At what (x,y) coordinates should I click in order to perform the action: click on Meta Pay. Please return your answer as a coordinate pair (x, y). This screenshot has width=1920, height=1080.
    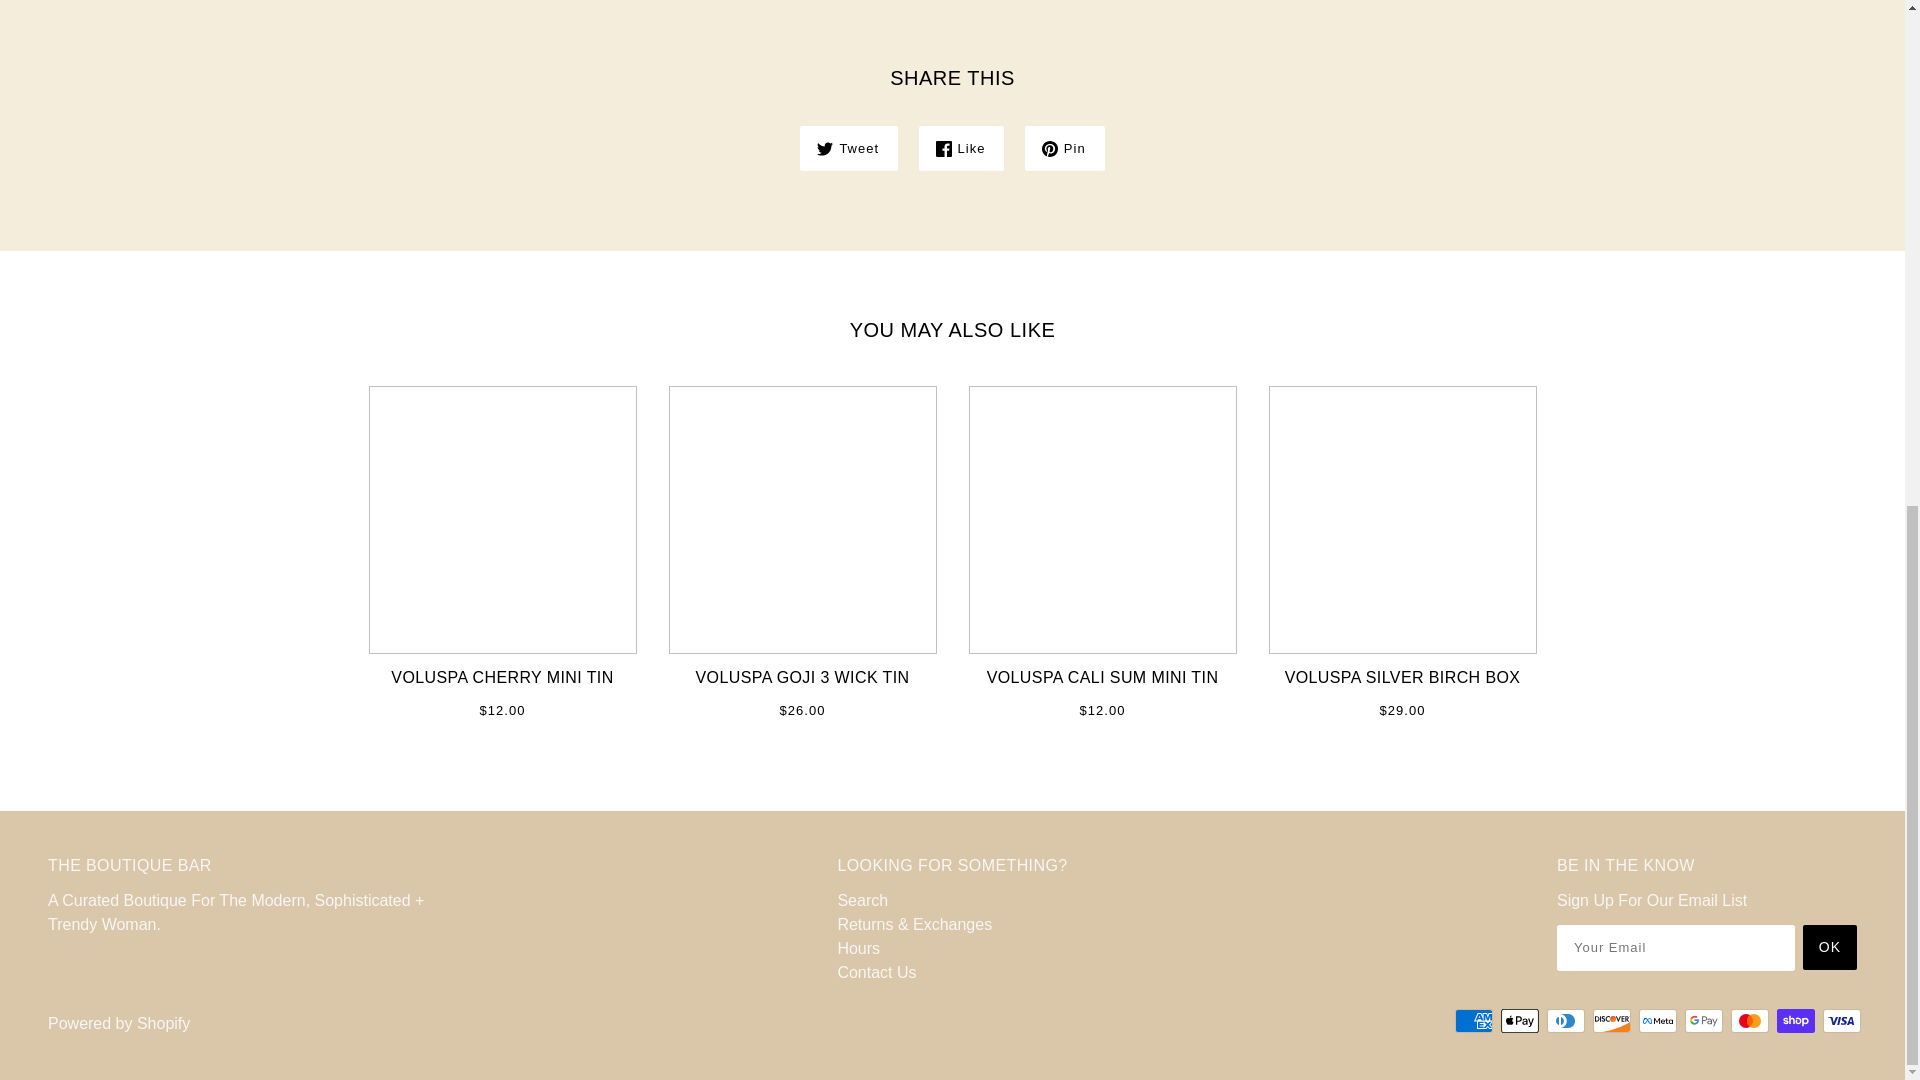
    Looking at the image, I should click on (1658, 1020).